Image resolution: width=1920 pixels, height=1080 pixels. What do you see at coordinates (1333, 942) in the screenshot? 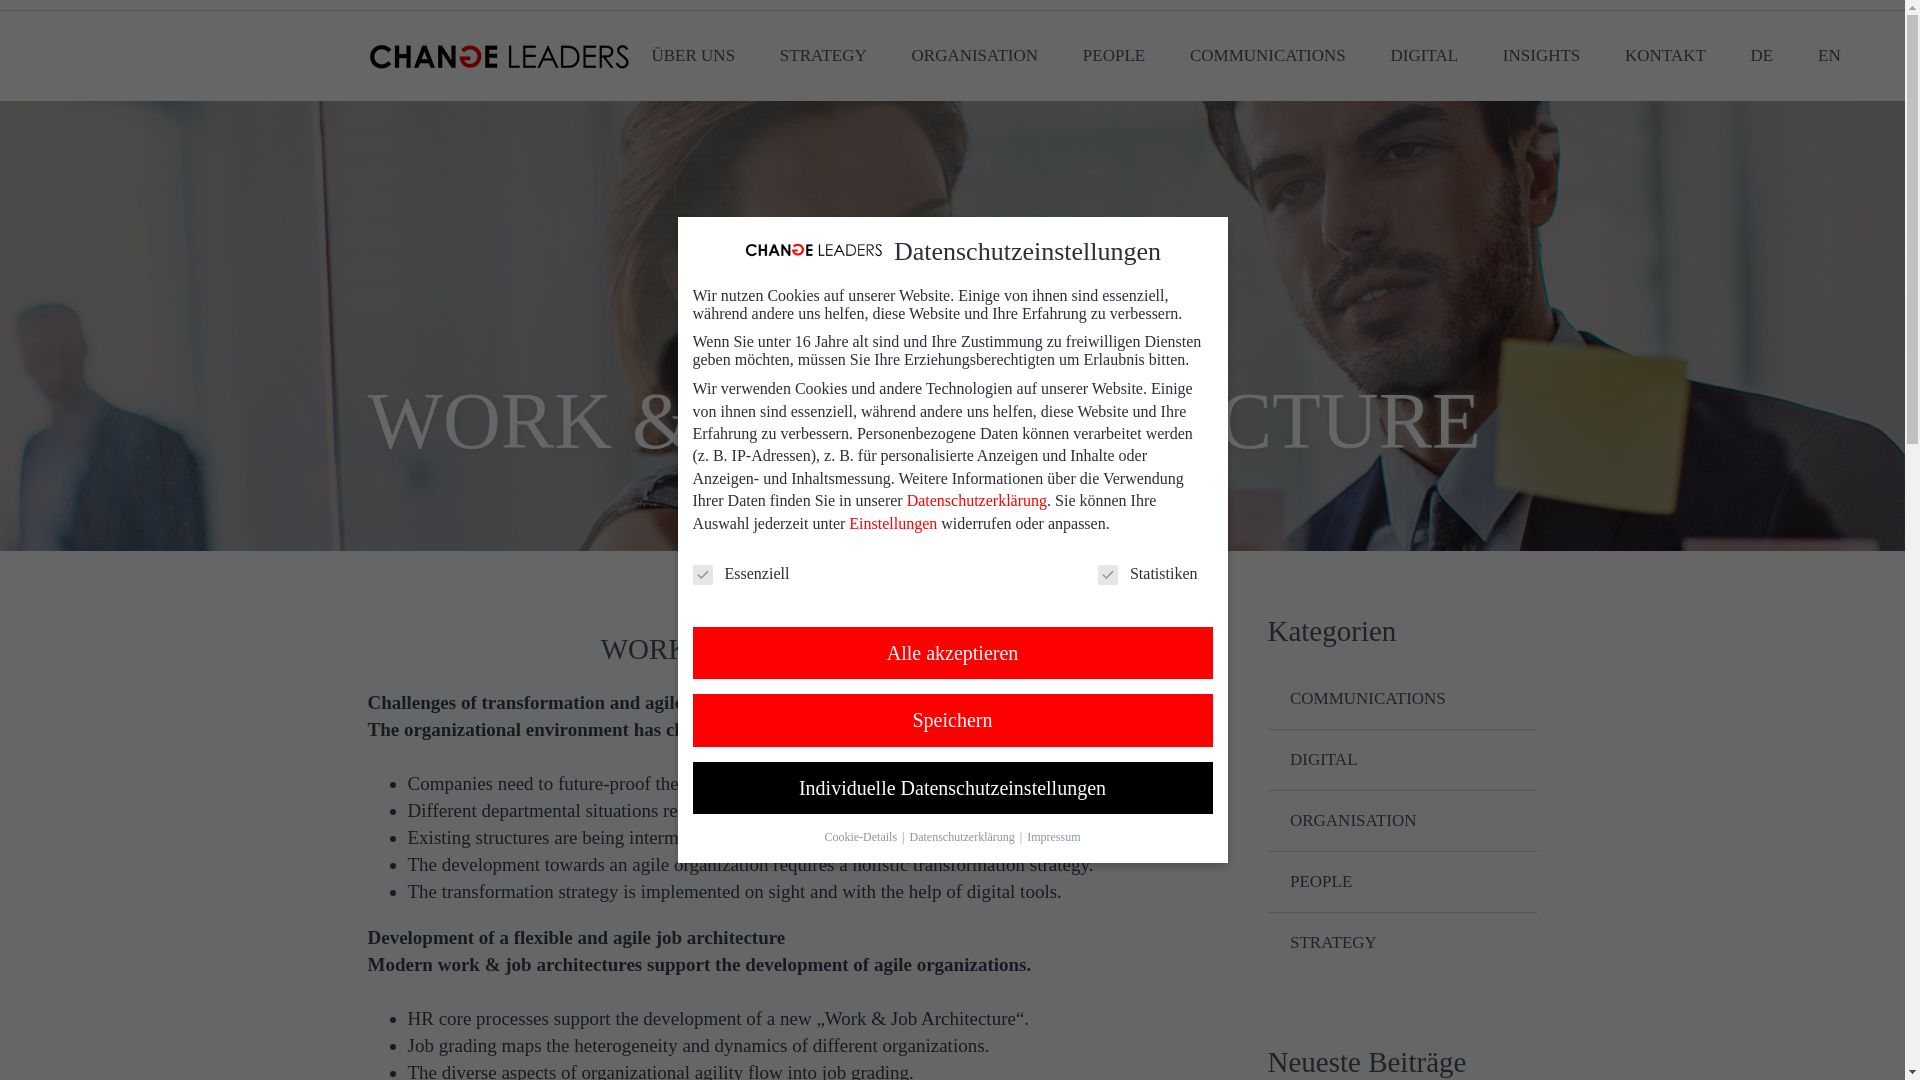
I see `View all posts filed under Strategy` at bounding box center [1333, 942].